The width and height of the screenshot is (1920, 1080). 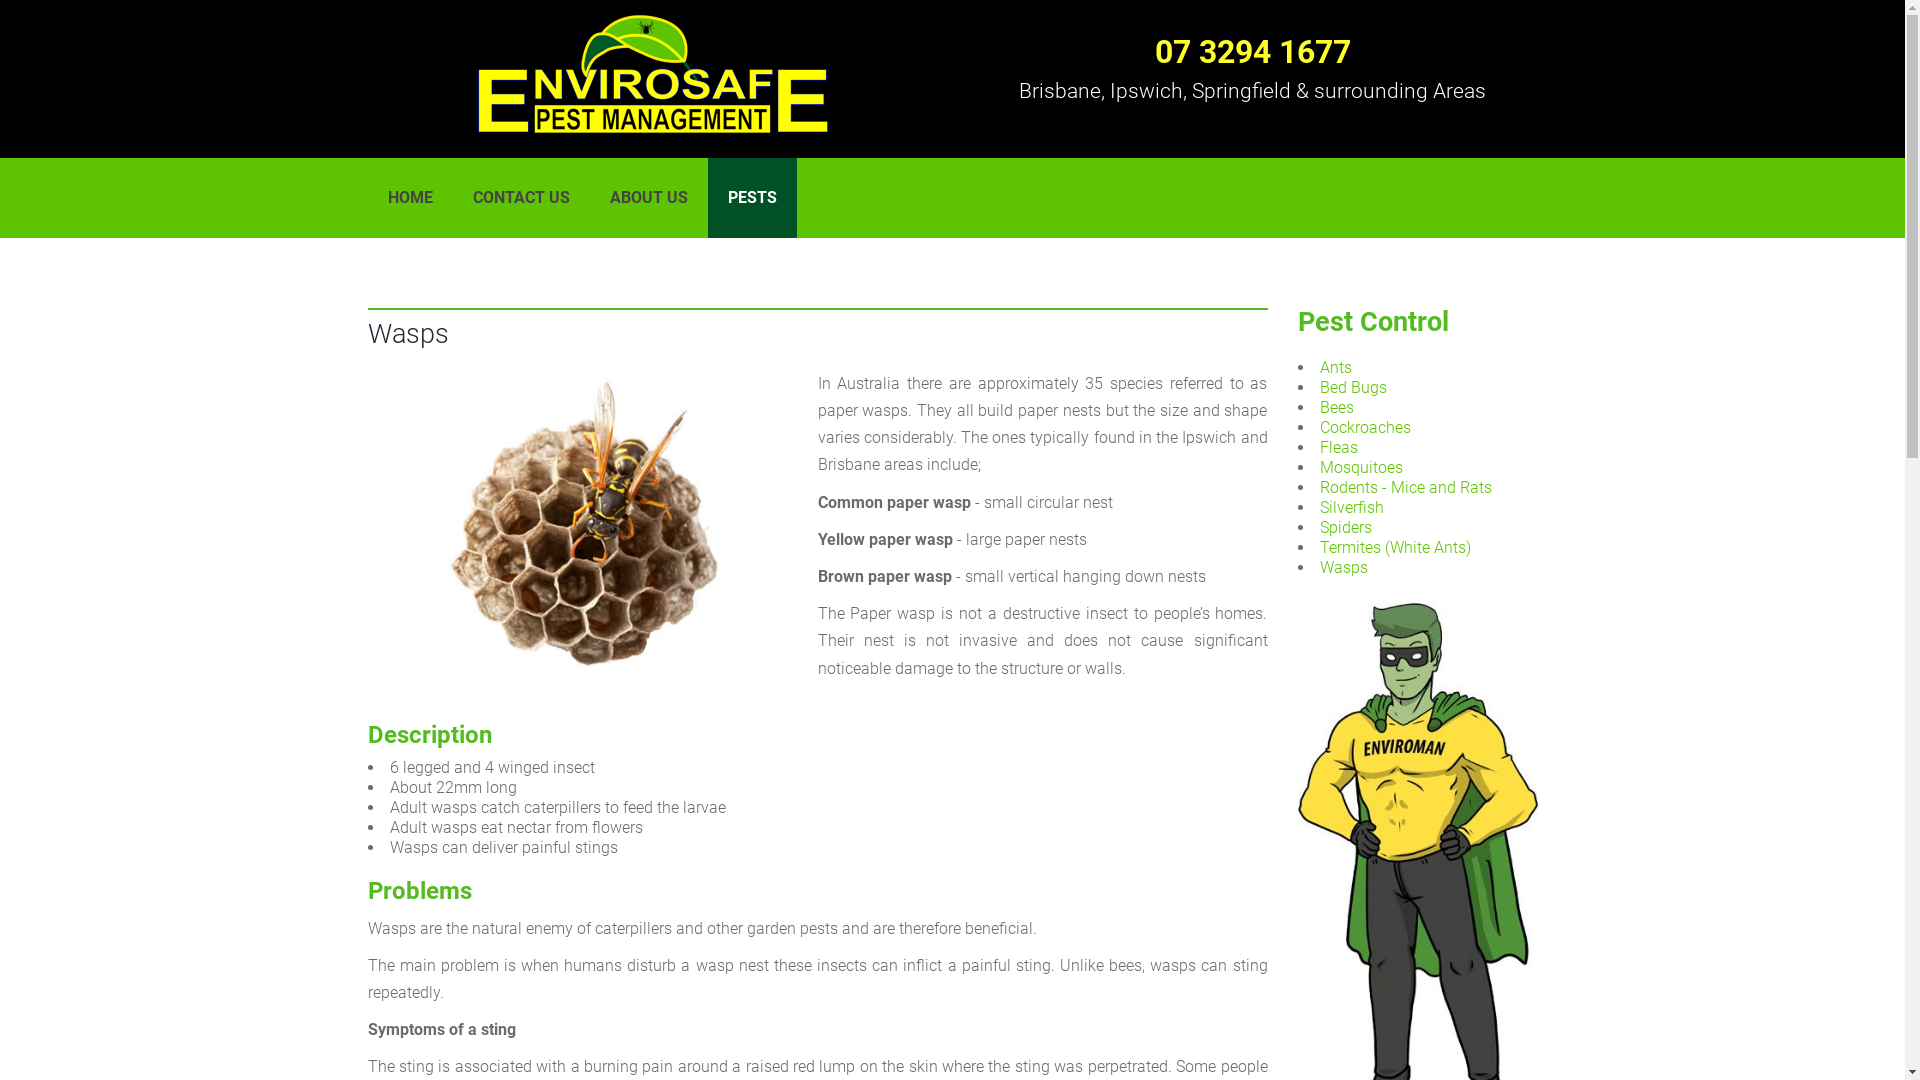 I want to click on Fleas, so click(x=1339, y=448).